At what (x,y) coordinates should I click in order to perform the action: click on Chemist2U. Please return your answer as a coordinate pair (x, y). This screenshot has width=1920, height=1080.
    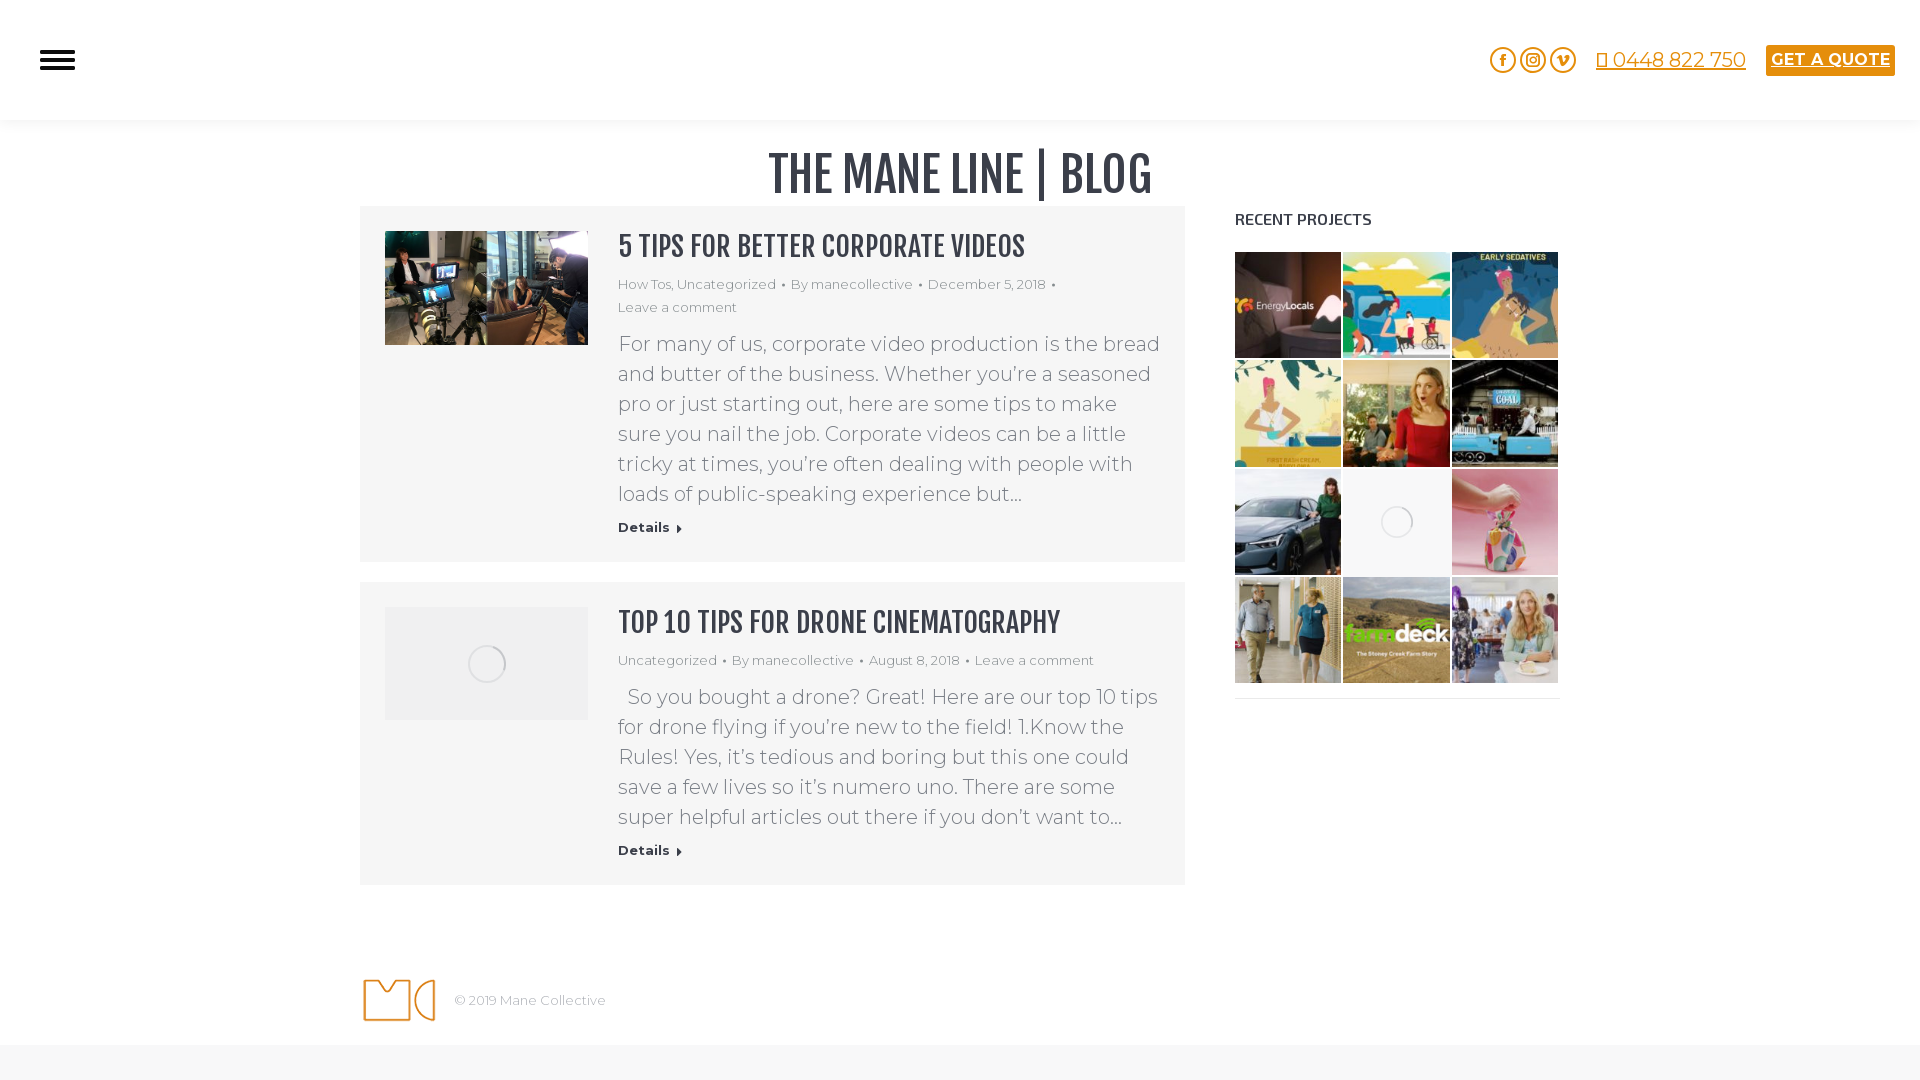
    Looking at the image, I should click on (1506, 306).